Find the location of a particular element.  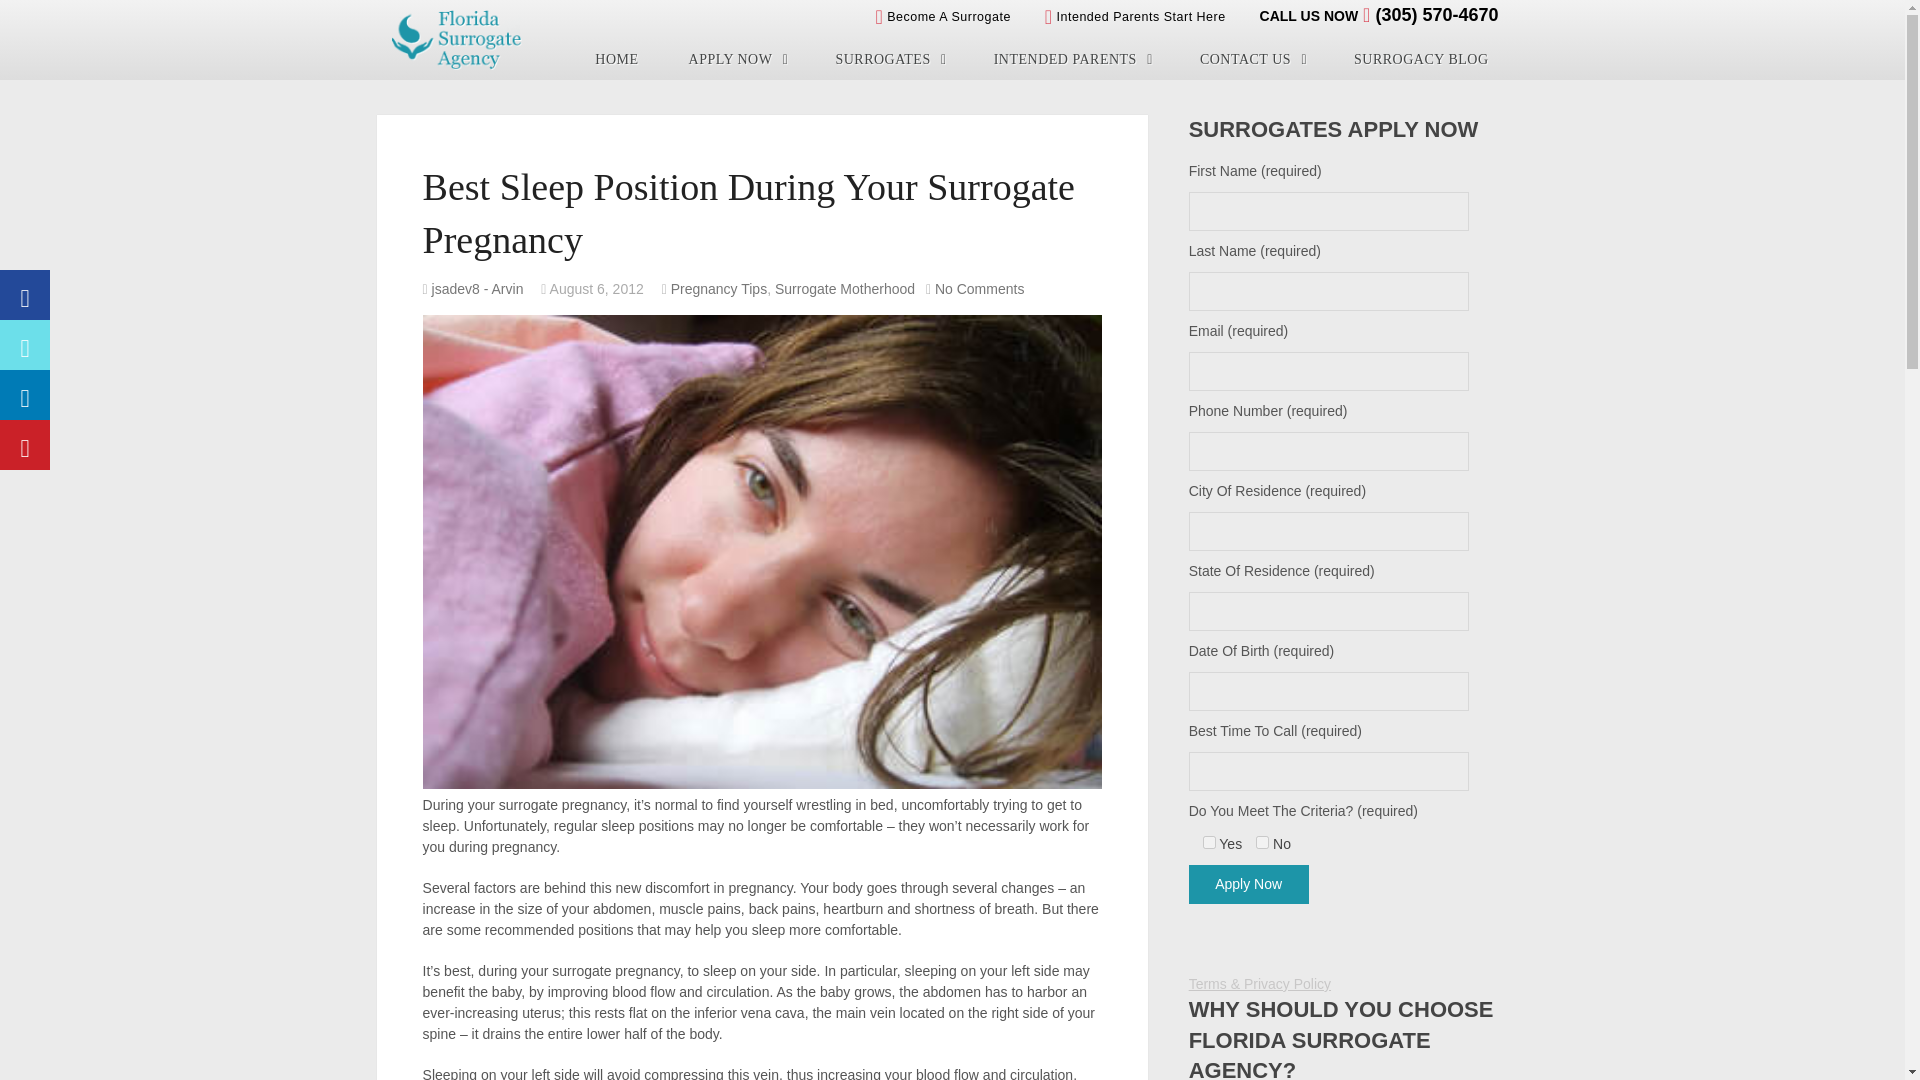

No is located at coordinates (1262, 842).